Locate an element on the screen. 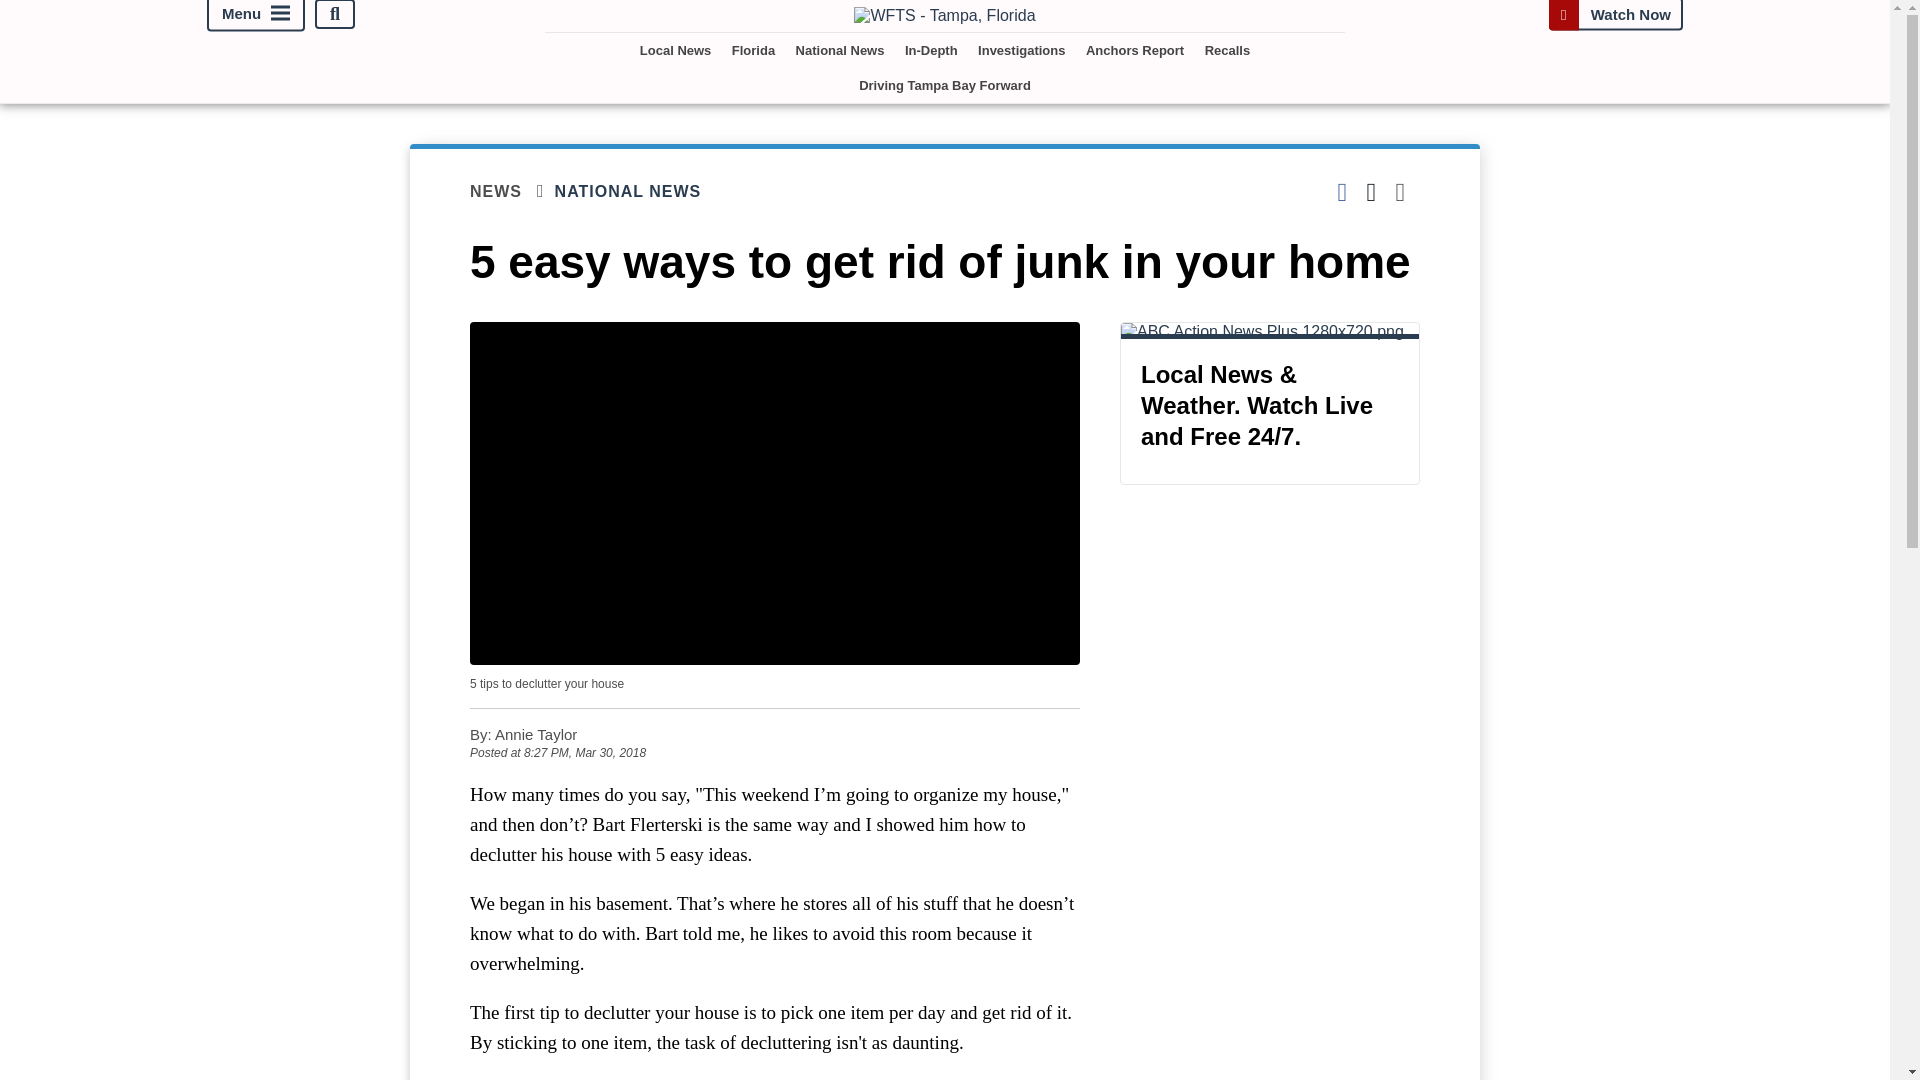 This screenshot has width=1920, height=1080. Menu is located at coordinates (256, 16).